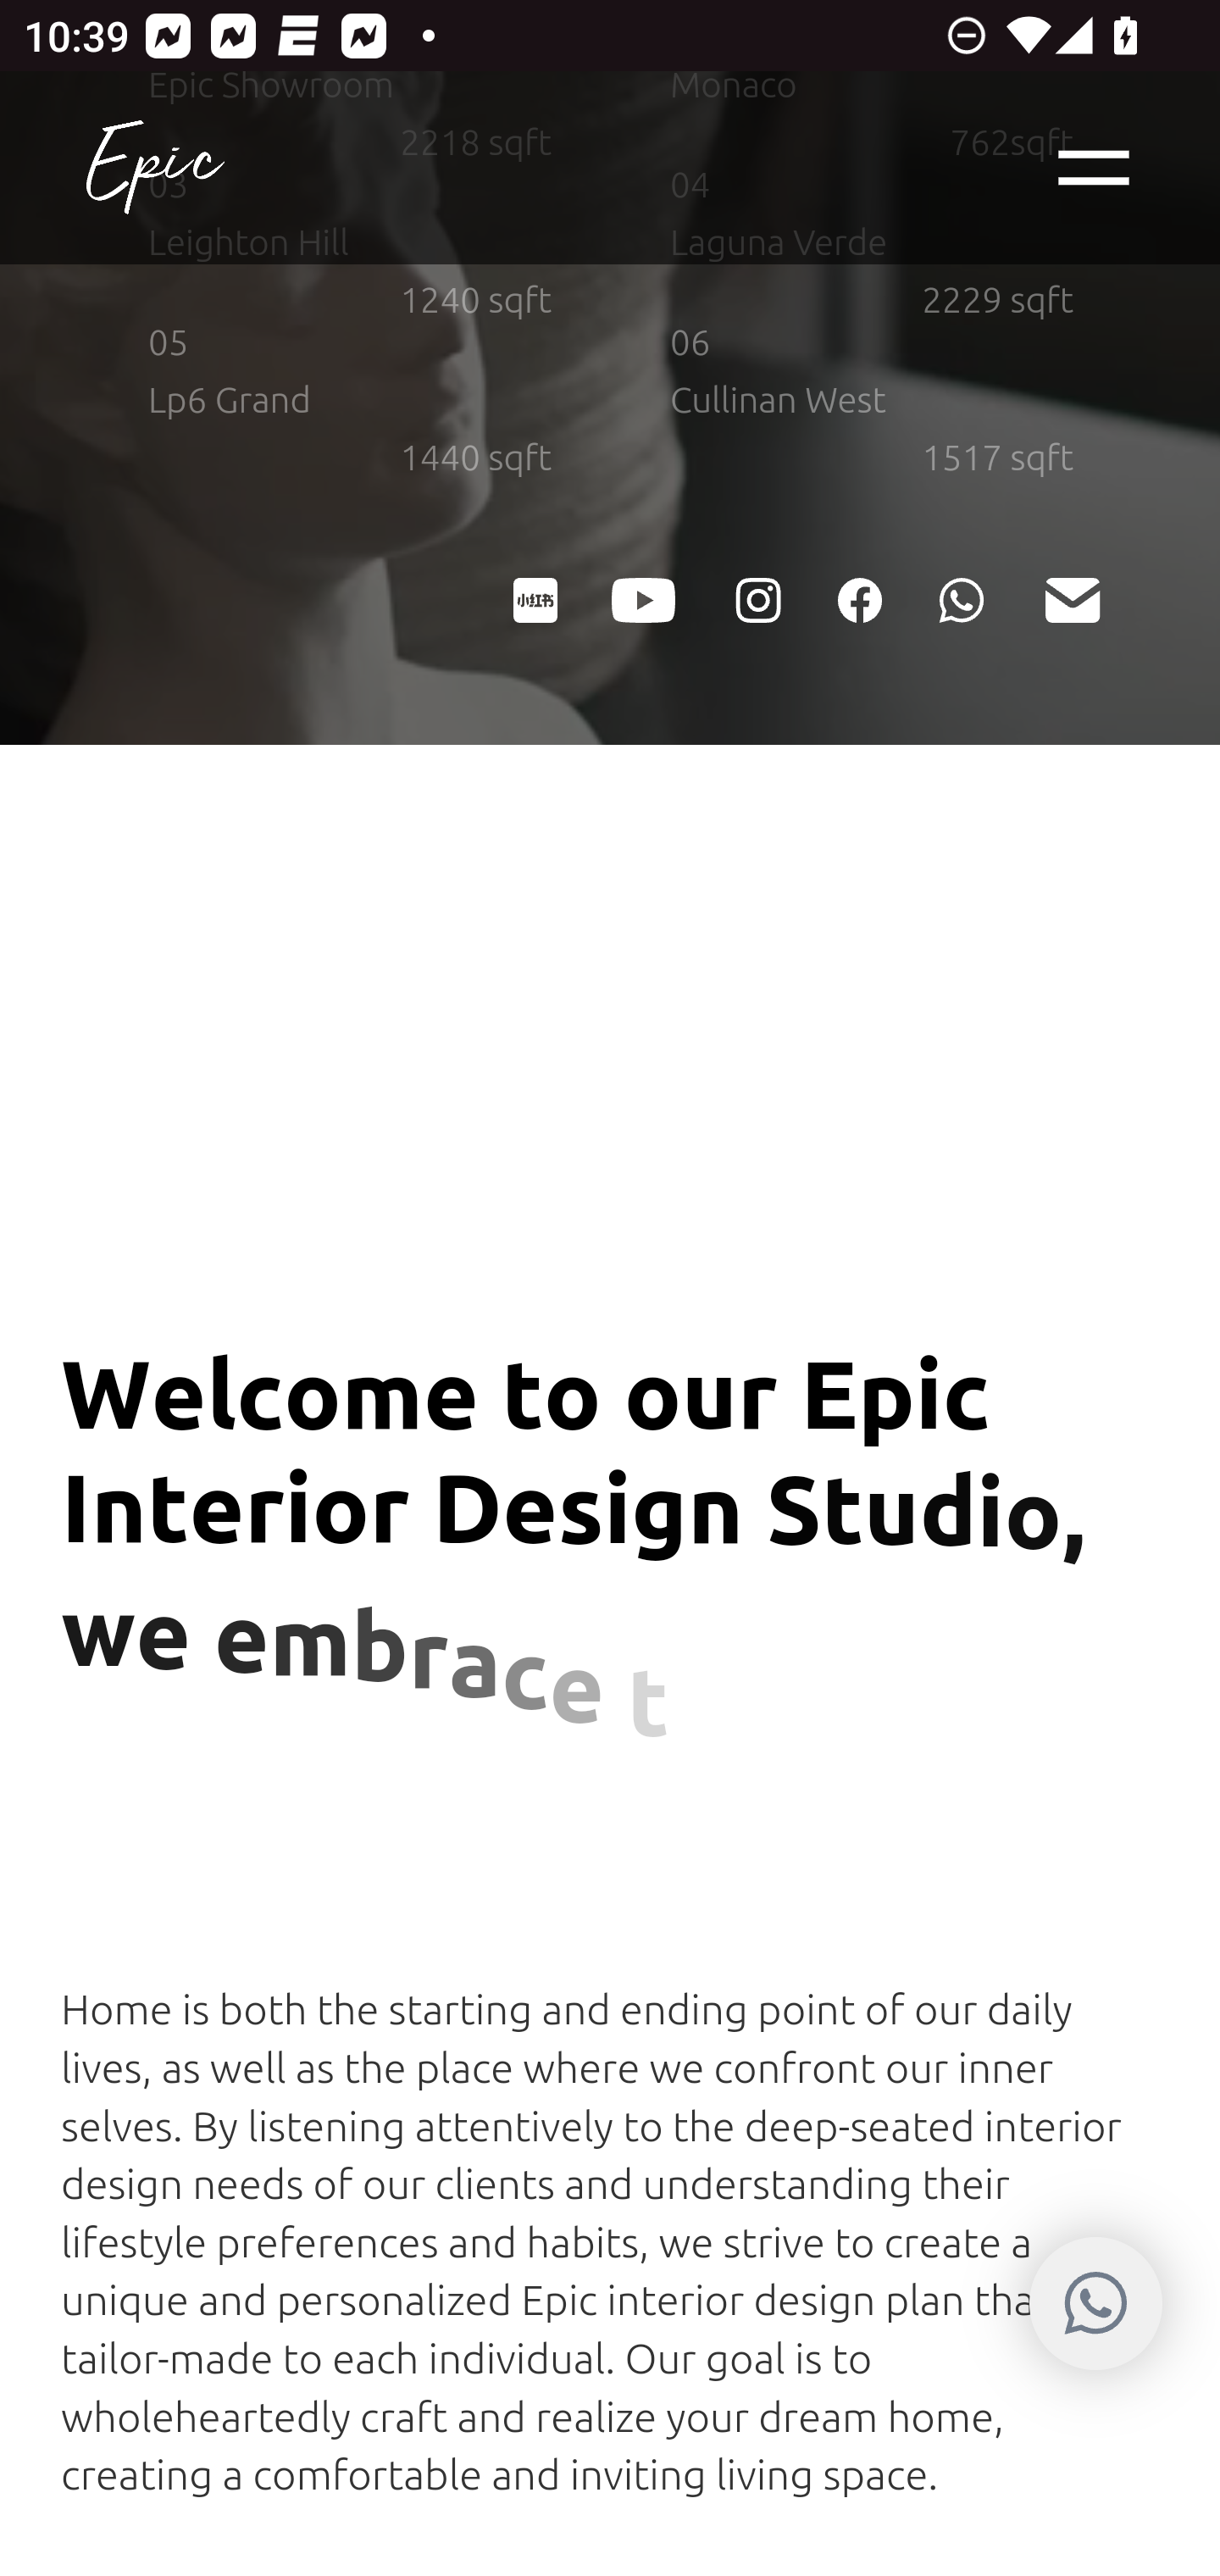 This screenshot has height=2576, width=1220. What do you see at coordinates (644, 600) in the screenshot?
I see `@_epicinterior593` at bounding box center [644, 600].